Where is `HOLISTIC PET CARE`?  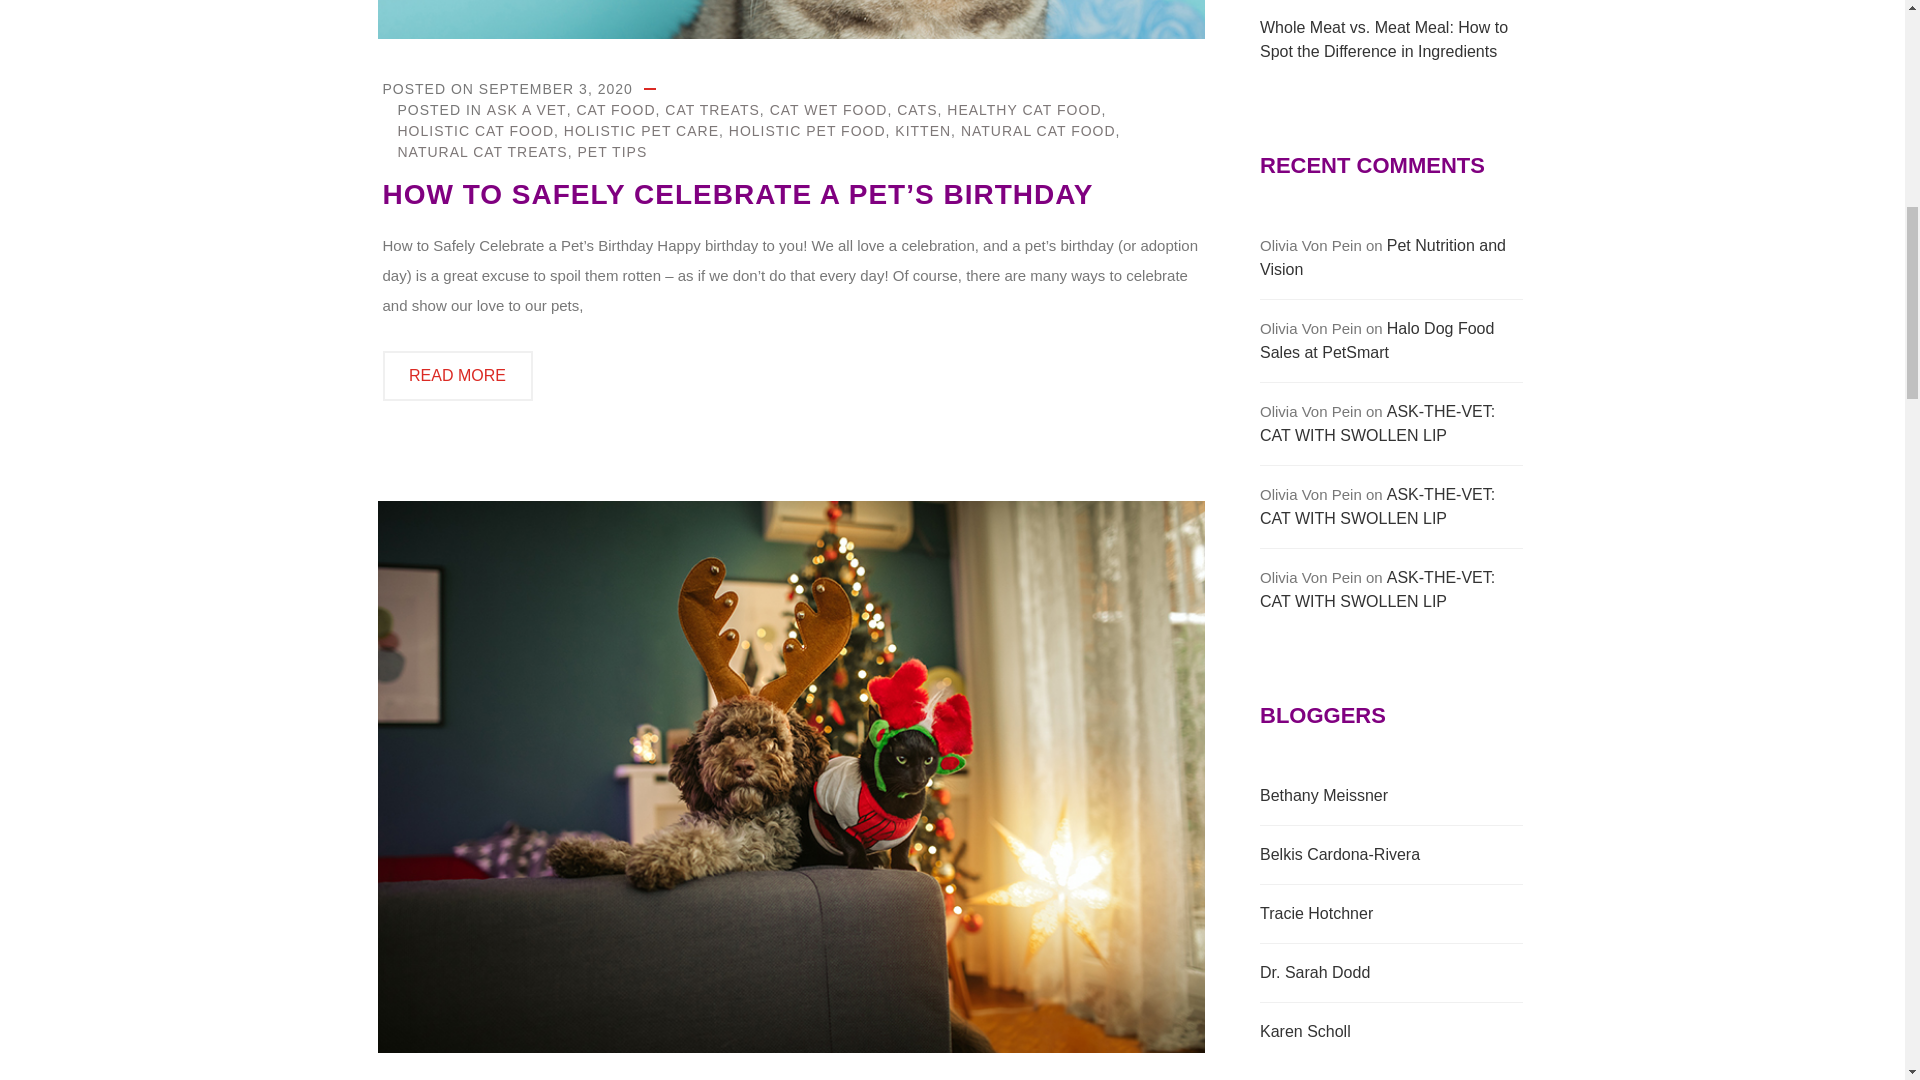 HOLISTIC PET CARE is located at coordinates (641, 130).